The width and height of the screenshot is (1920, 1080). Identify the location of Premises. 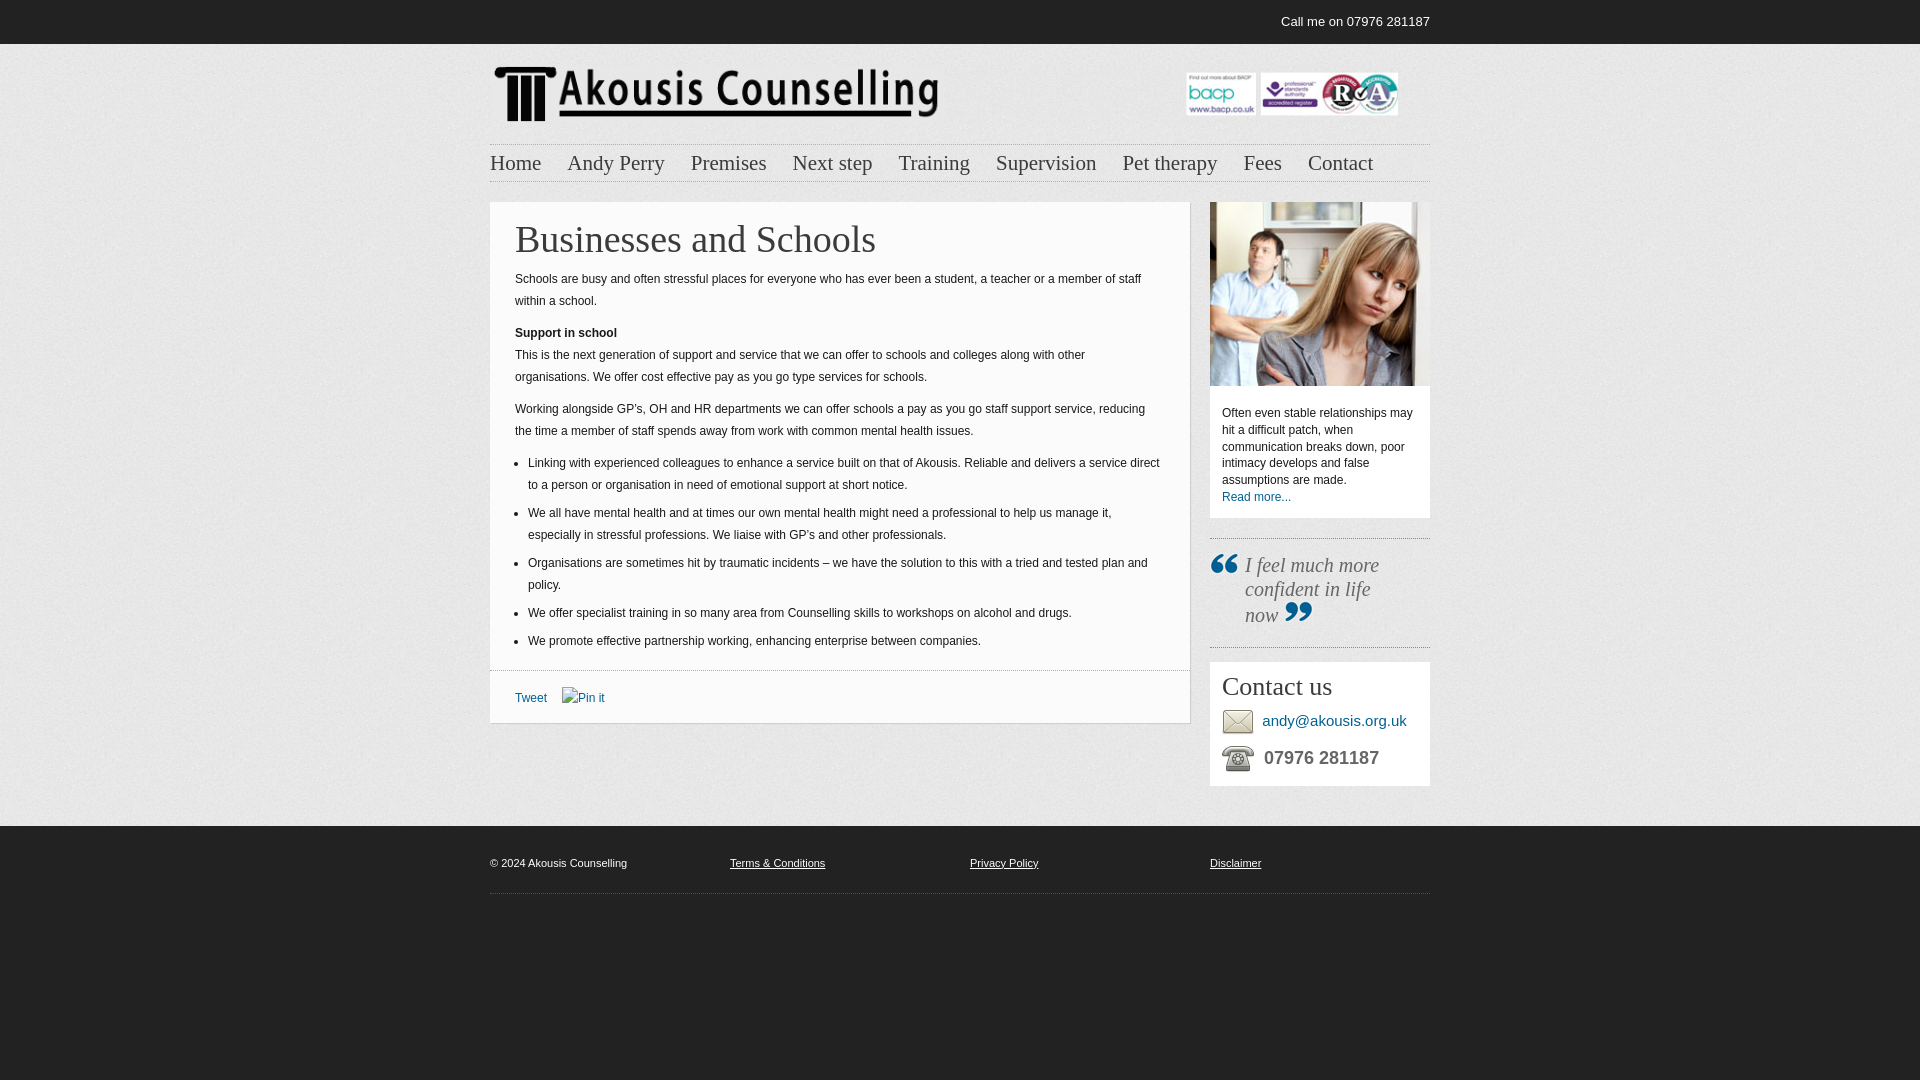
(728, 163).